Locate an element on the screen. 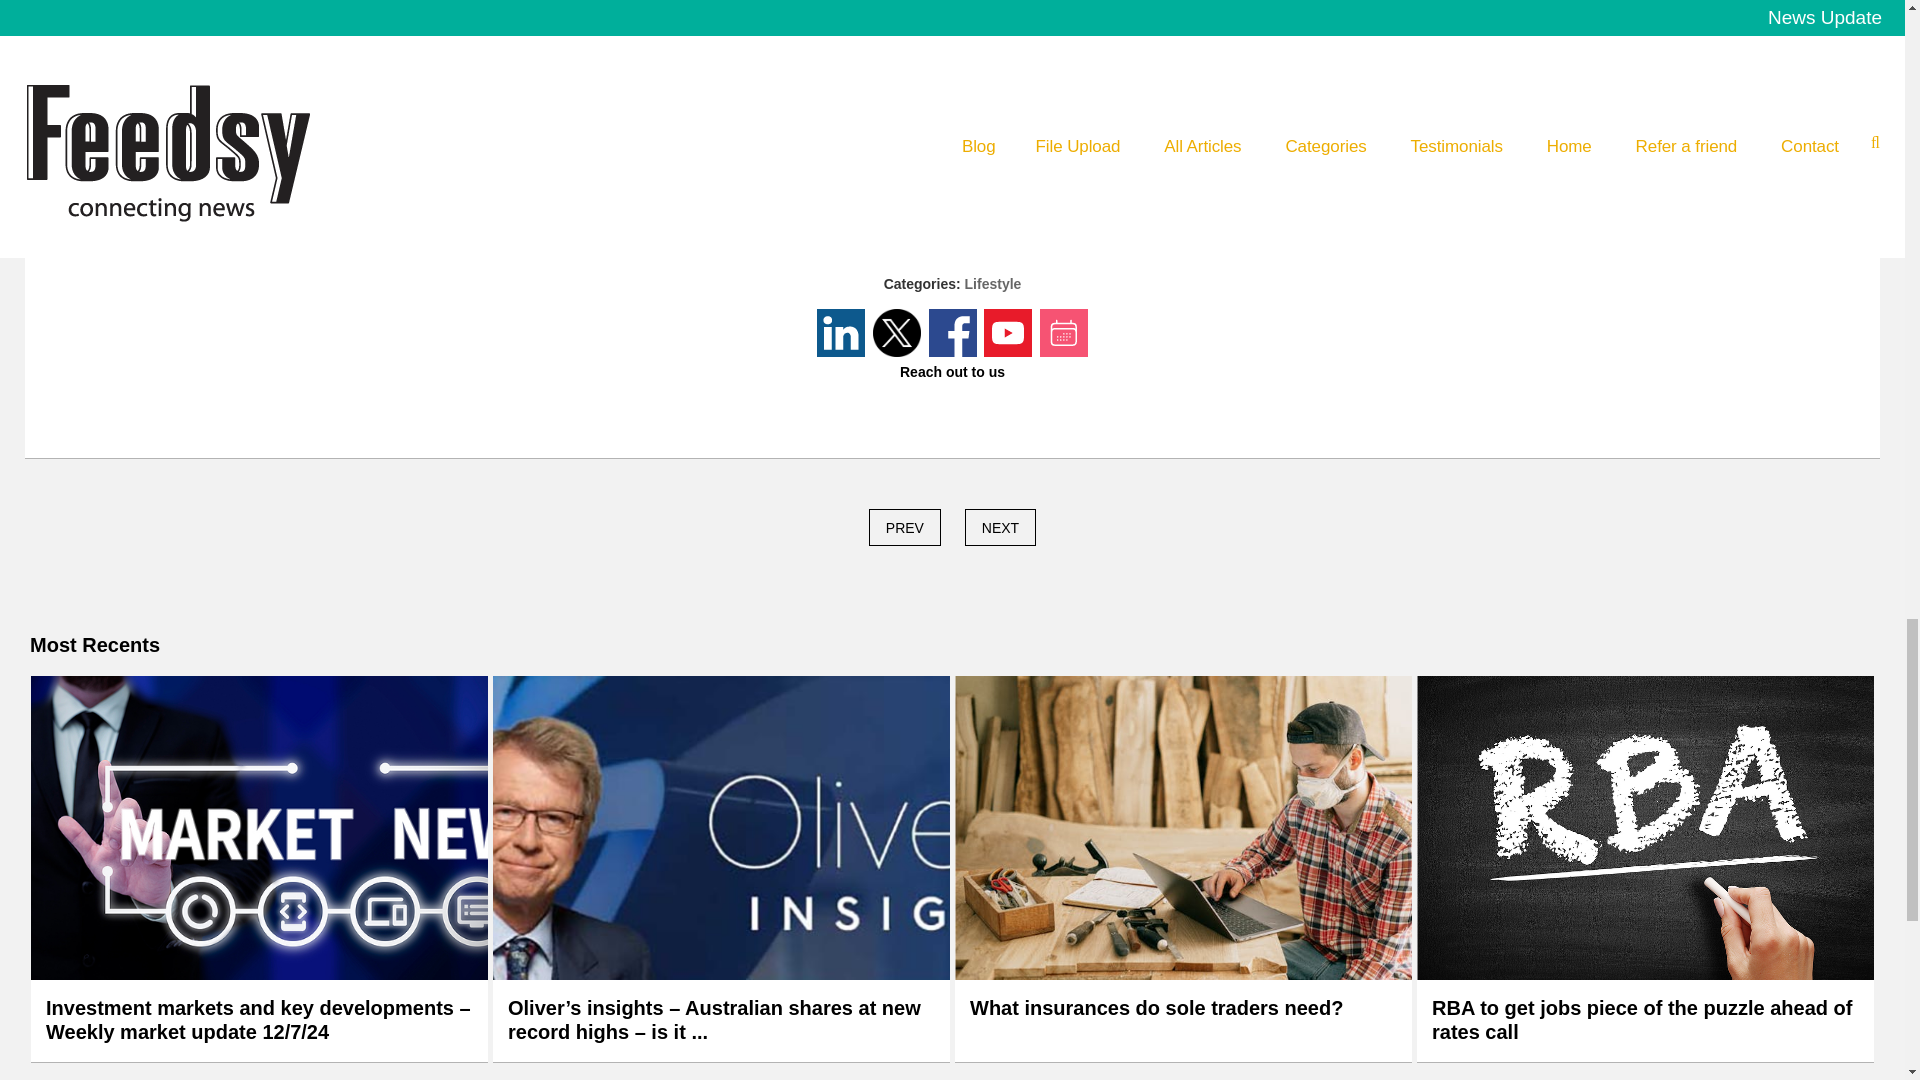 The width and height of the screenshot is (1920, 1080). Lifestyle is located at coordinates (993, 284).